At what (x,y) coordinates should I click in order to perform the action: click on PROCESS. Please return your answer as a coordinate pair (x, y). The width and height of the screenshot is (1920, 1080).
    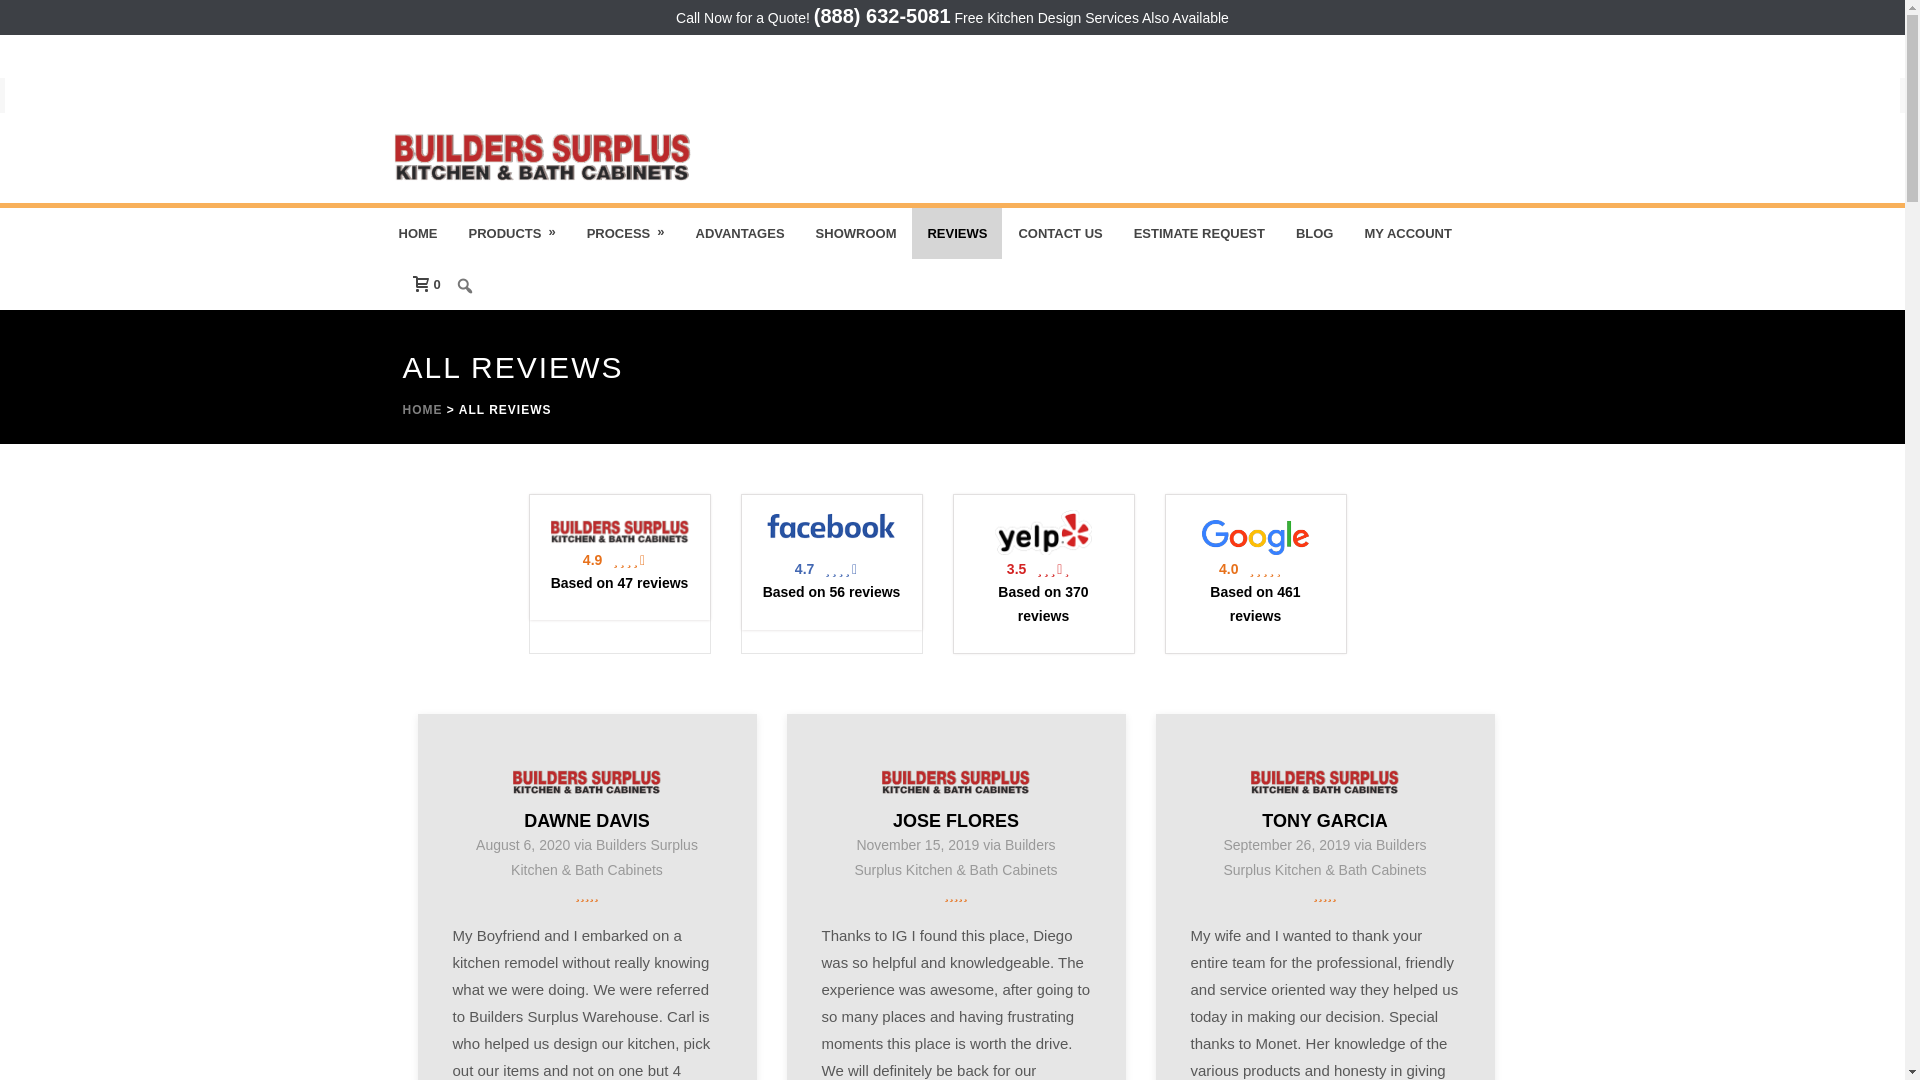
    Looking at the image, I should click on (626, 234).